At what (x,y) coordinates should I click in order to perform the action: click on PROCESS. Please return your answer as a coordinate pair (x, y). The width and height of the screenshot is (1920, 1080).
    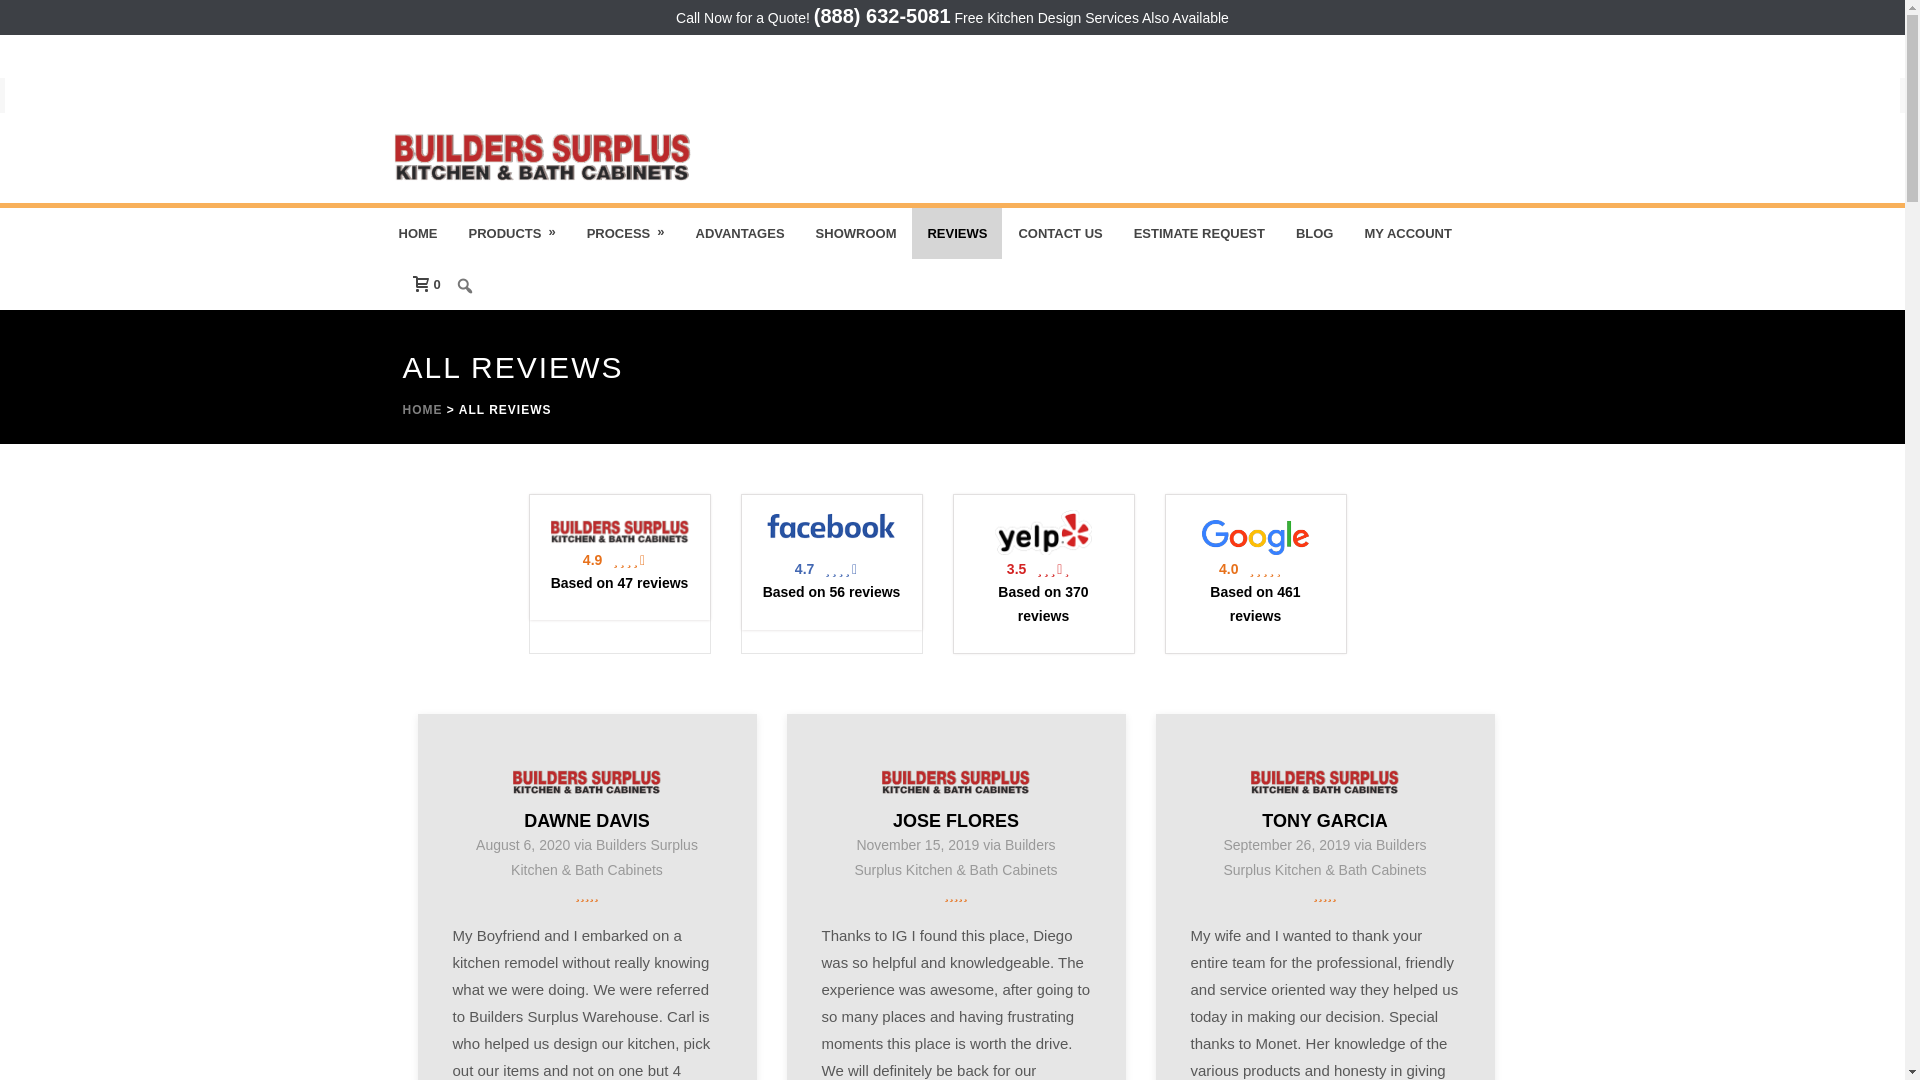
    Looking at the image, I should click on (626, 234).